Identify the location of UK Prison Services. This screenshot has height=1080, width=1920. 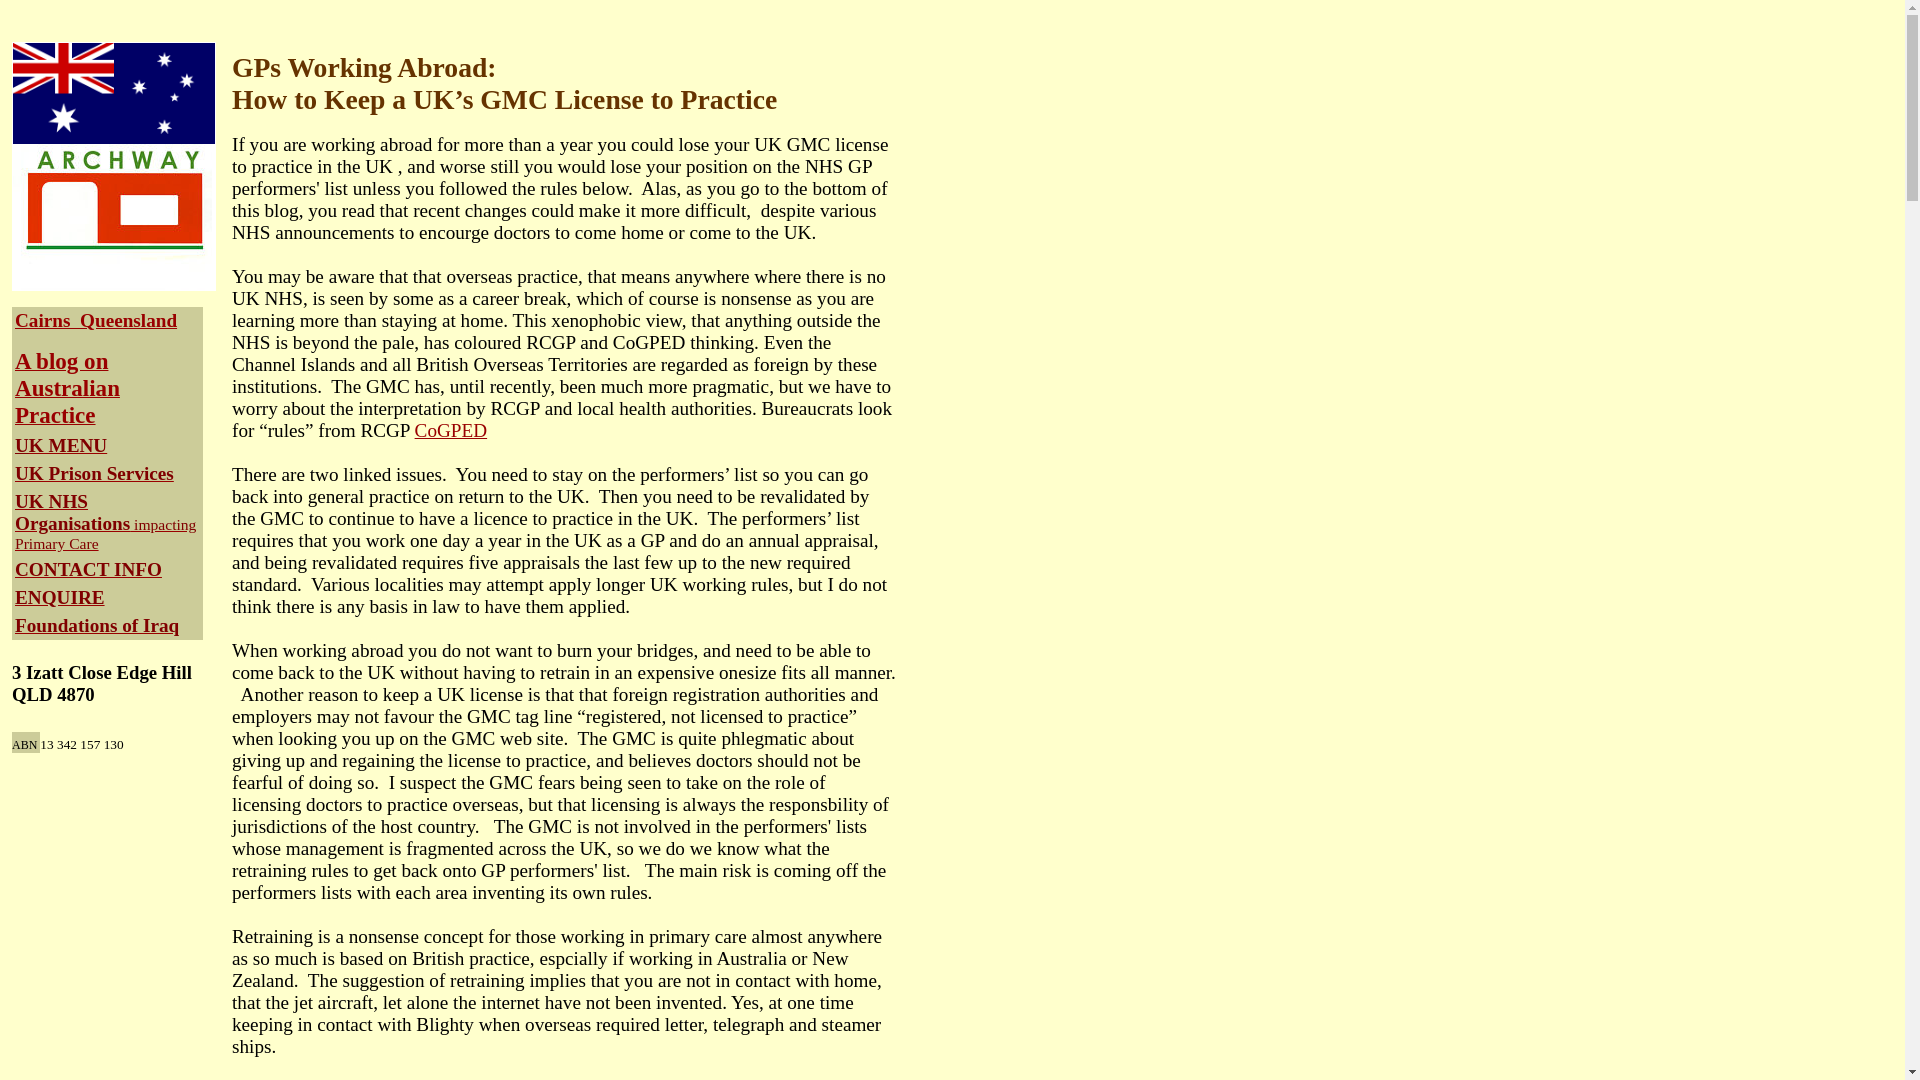
(94, 474).